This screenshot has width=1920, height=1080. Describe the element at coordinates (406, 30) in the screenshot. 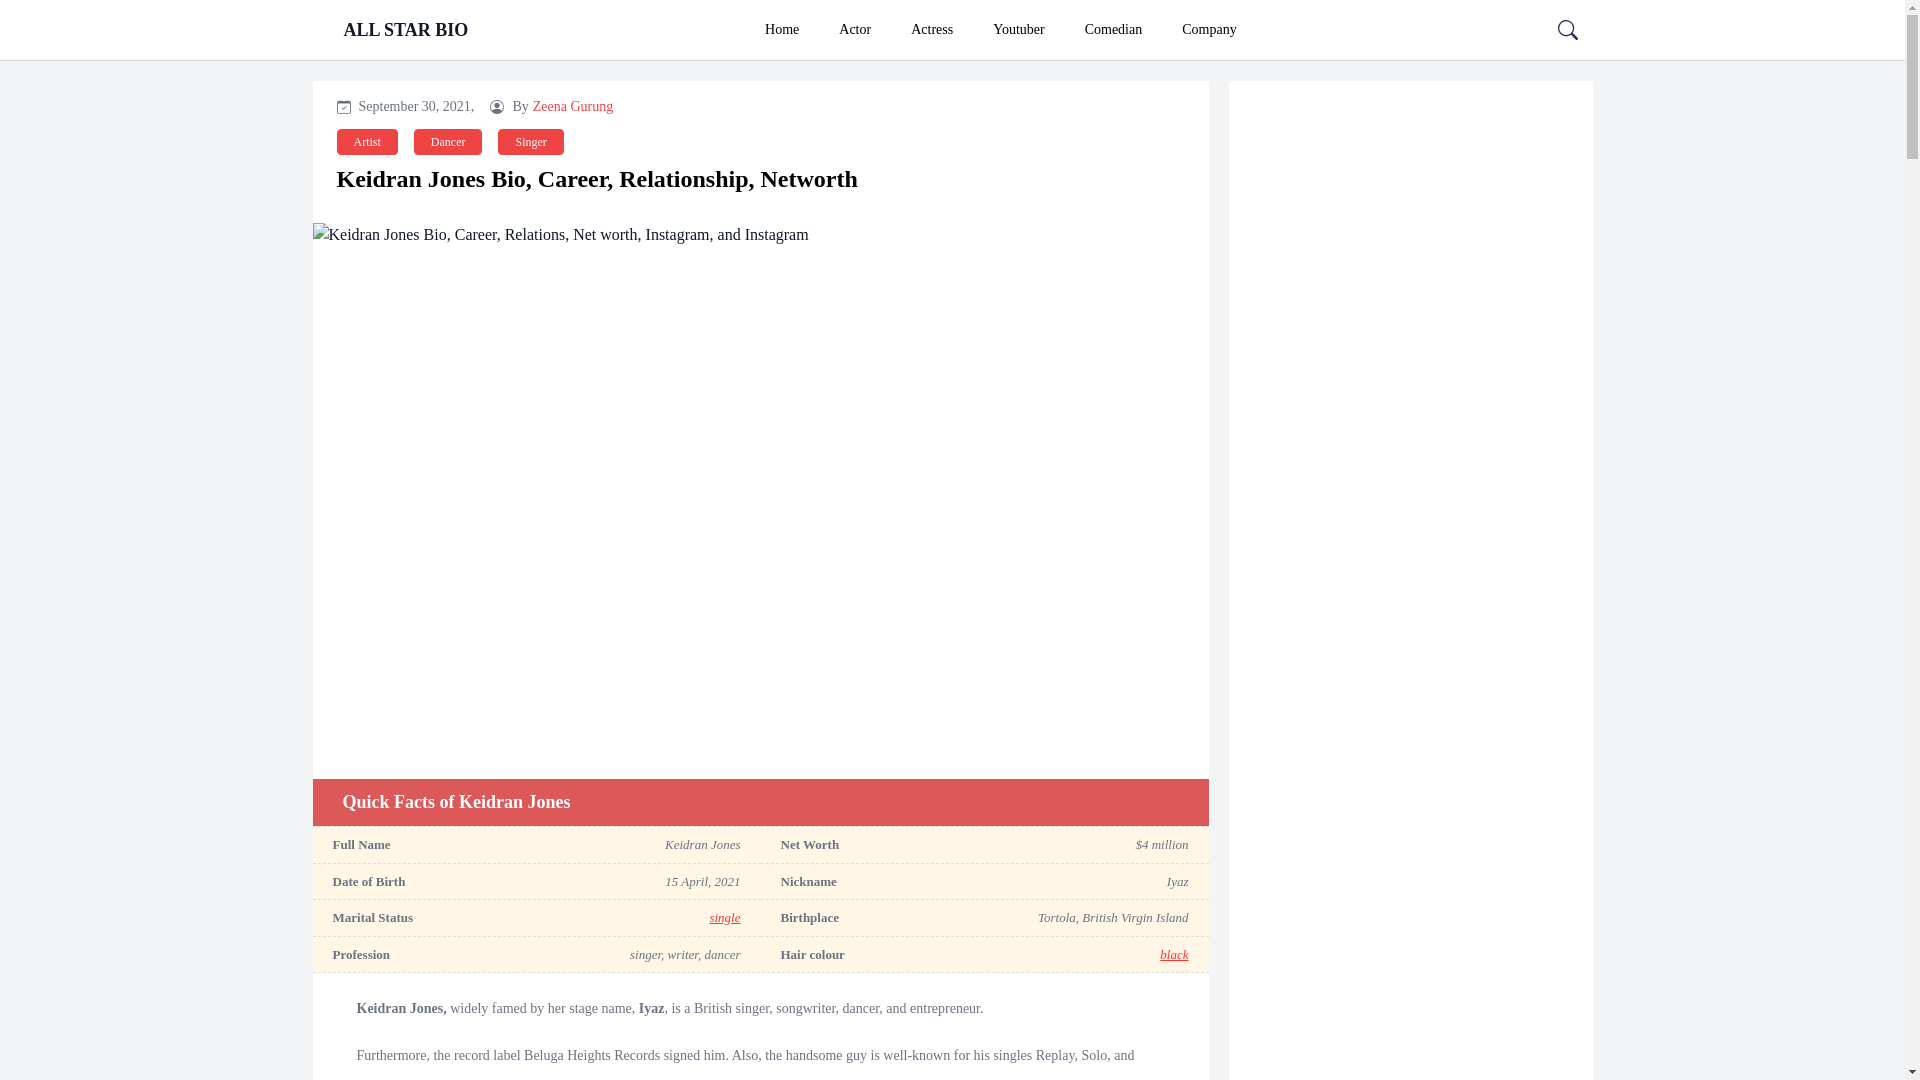

I see `ALL STAR BIO` at that location.